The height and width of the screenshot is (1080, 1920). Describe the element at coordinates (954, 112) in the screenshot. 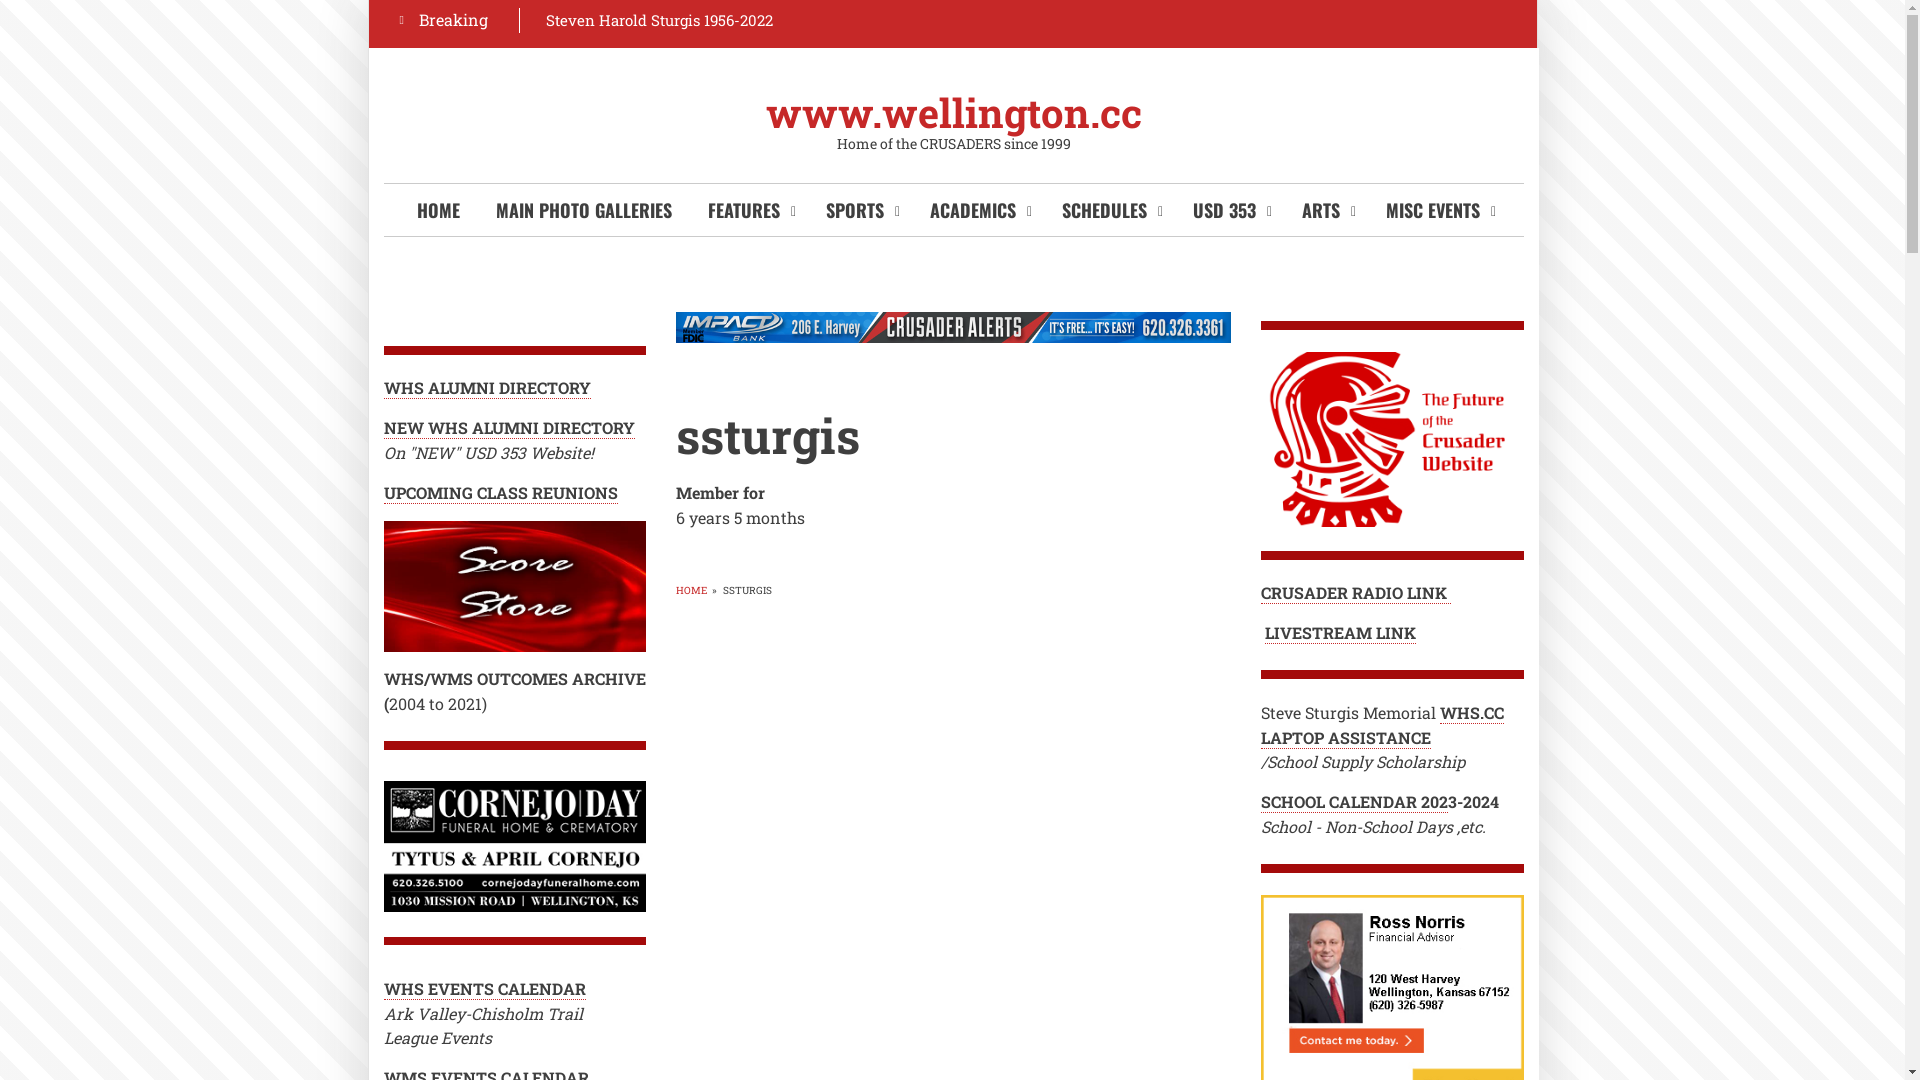

I see `www.wellington.cc` at that location.